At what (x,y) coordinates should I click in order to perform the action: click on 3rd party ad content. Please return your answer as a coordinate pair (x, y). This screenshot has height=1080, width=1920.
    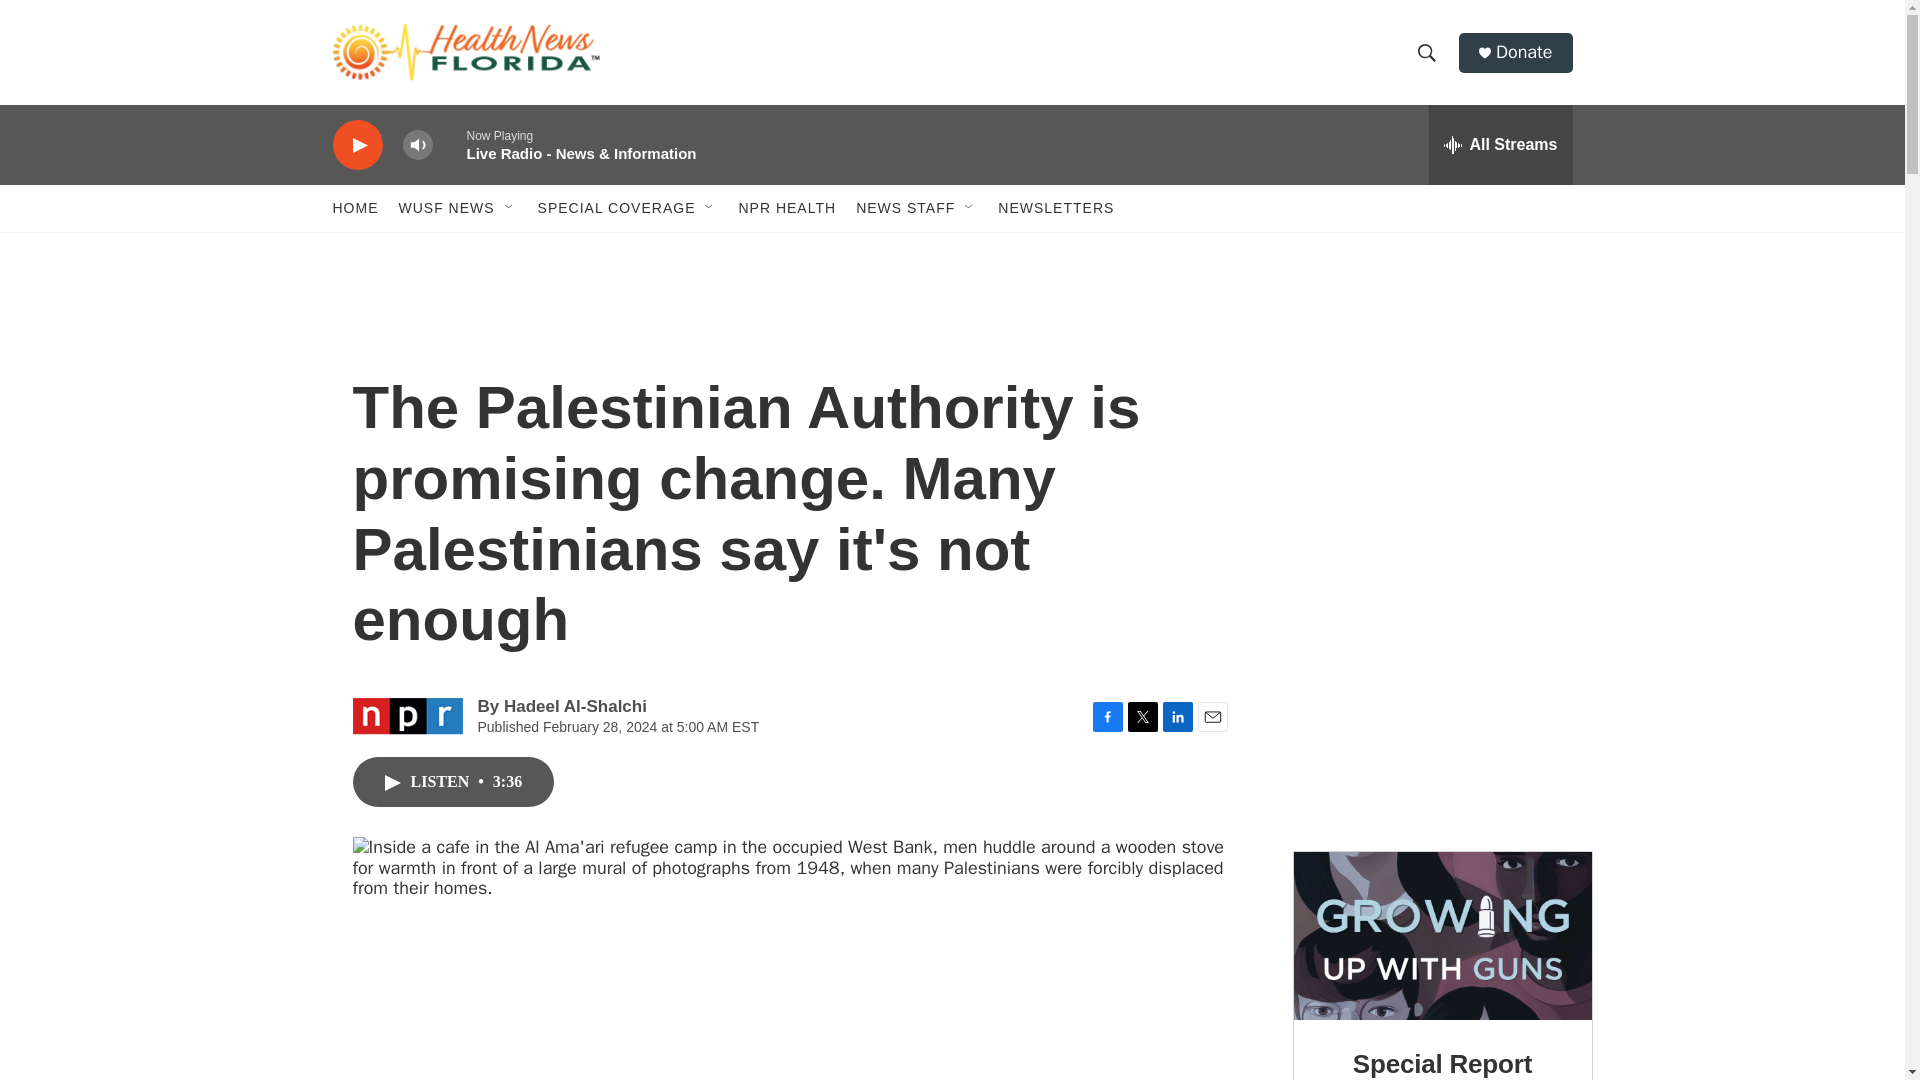
    Looking at the image, I should click on (1442, 416).